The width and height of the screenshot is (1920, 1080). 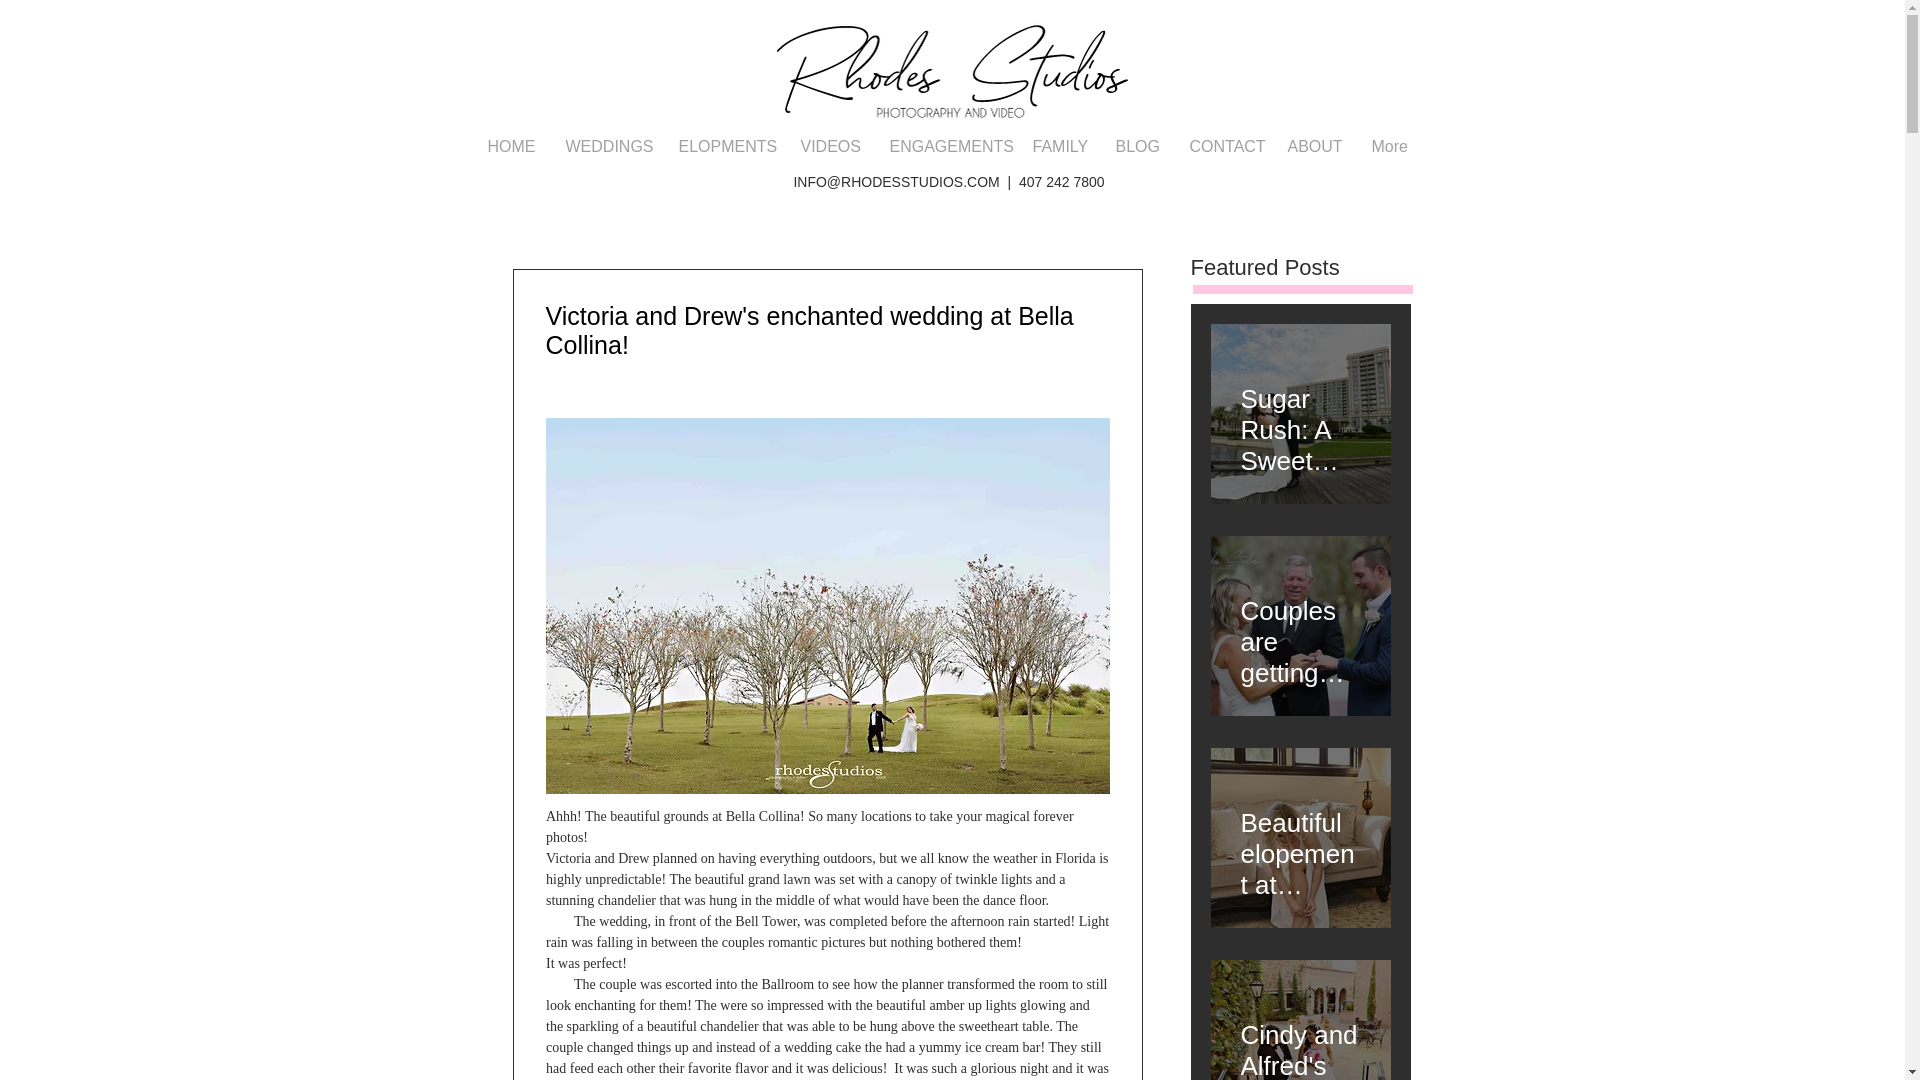 What do you see at coordinates (1058, 146) in the screenshot?
I see `FAMILY` at bounding box center [1058, 146].